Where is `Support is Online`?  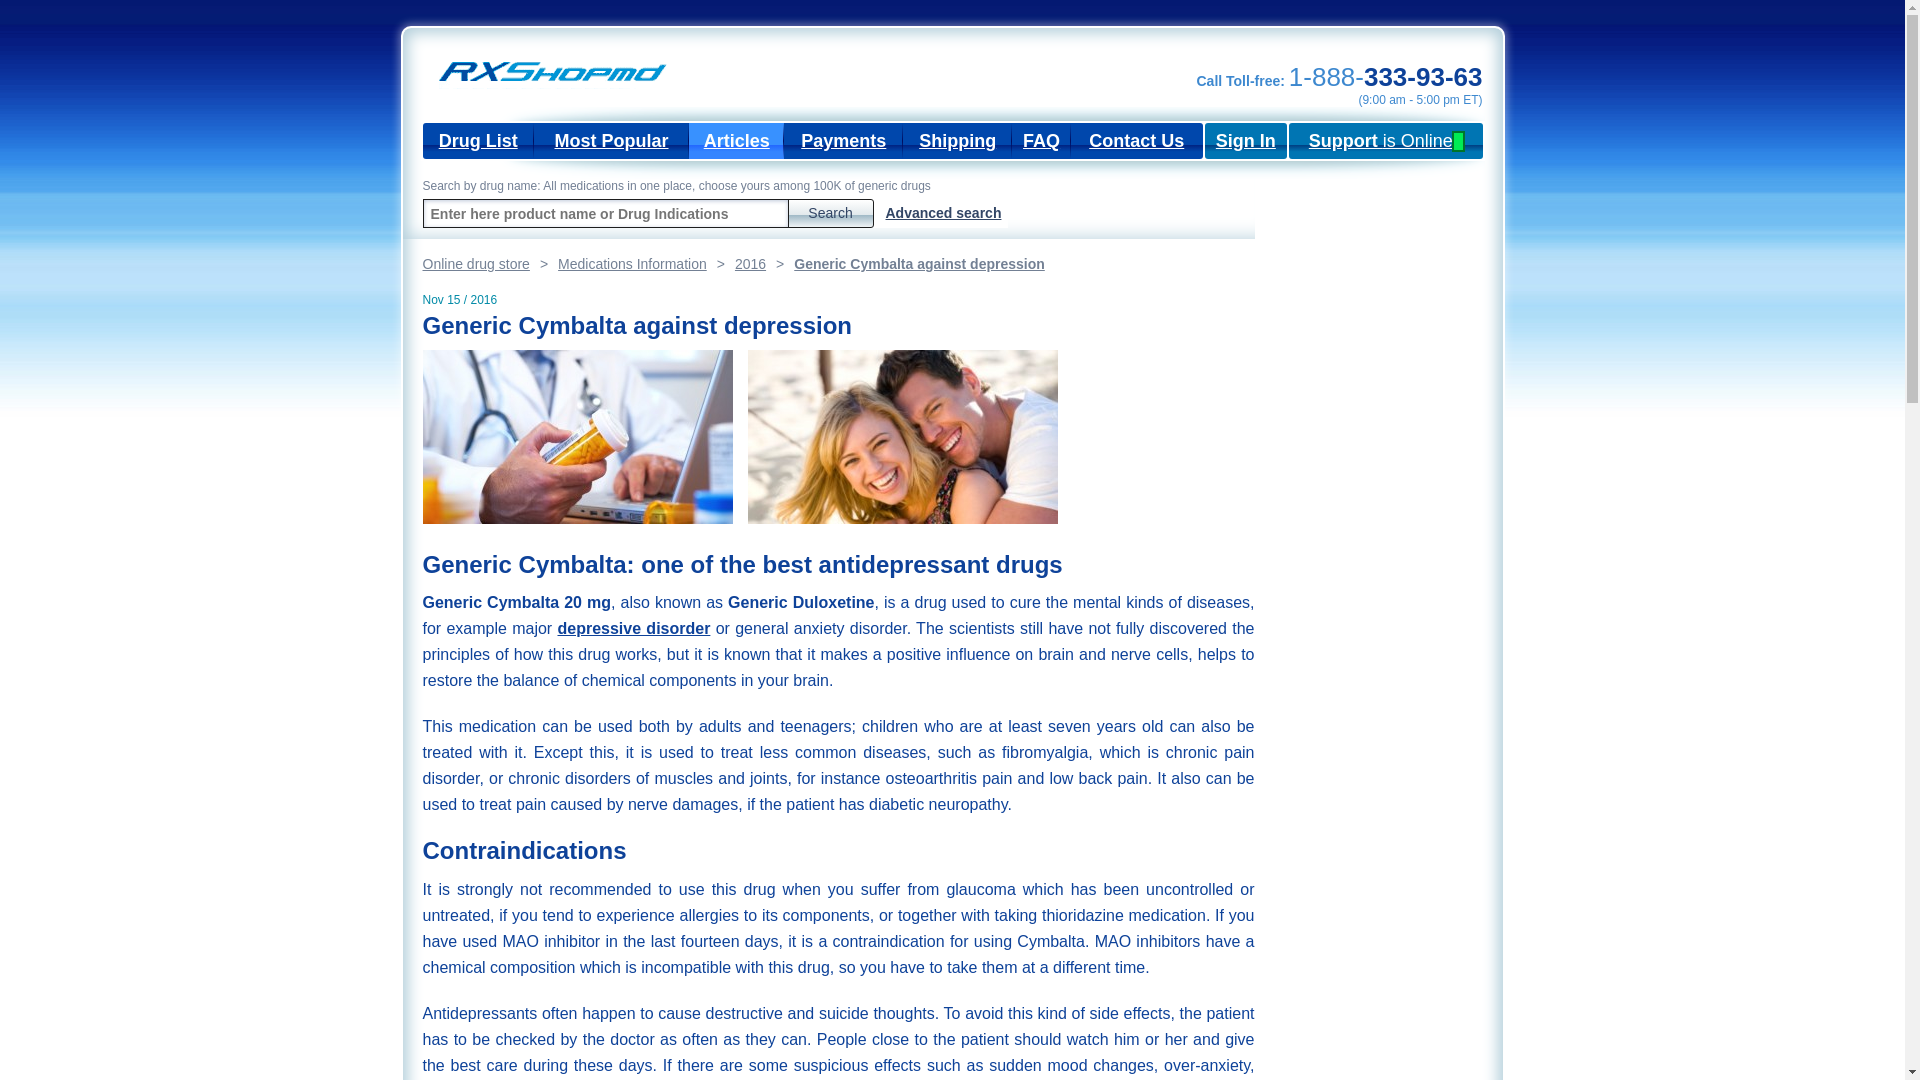
Support is Online is located at coordinates (1385, 140).